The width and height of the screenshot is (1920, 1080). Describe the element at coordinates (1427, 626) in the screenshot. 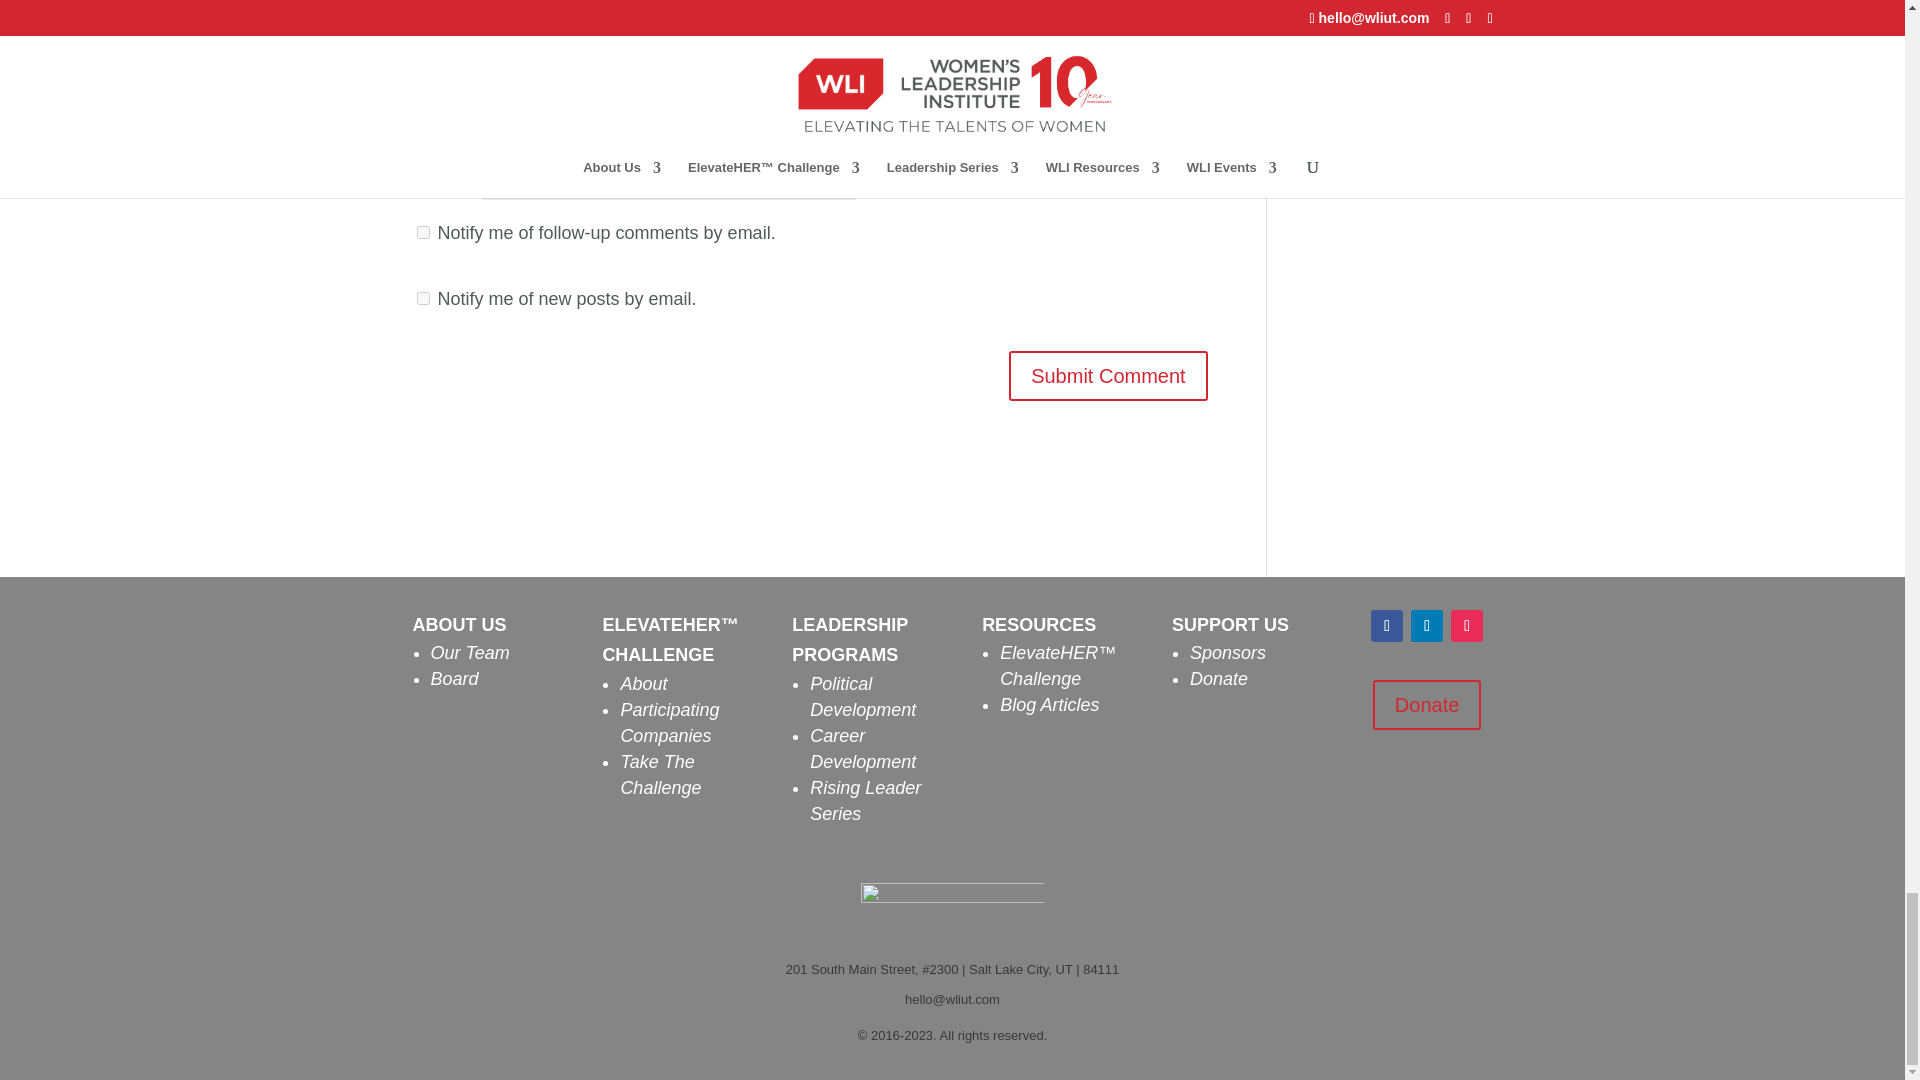

I see `Follow on LinkedIn` at that location.